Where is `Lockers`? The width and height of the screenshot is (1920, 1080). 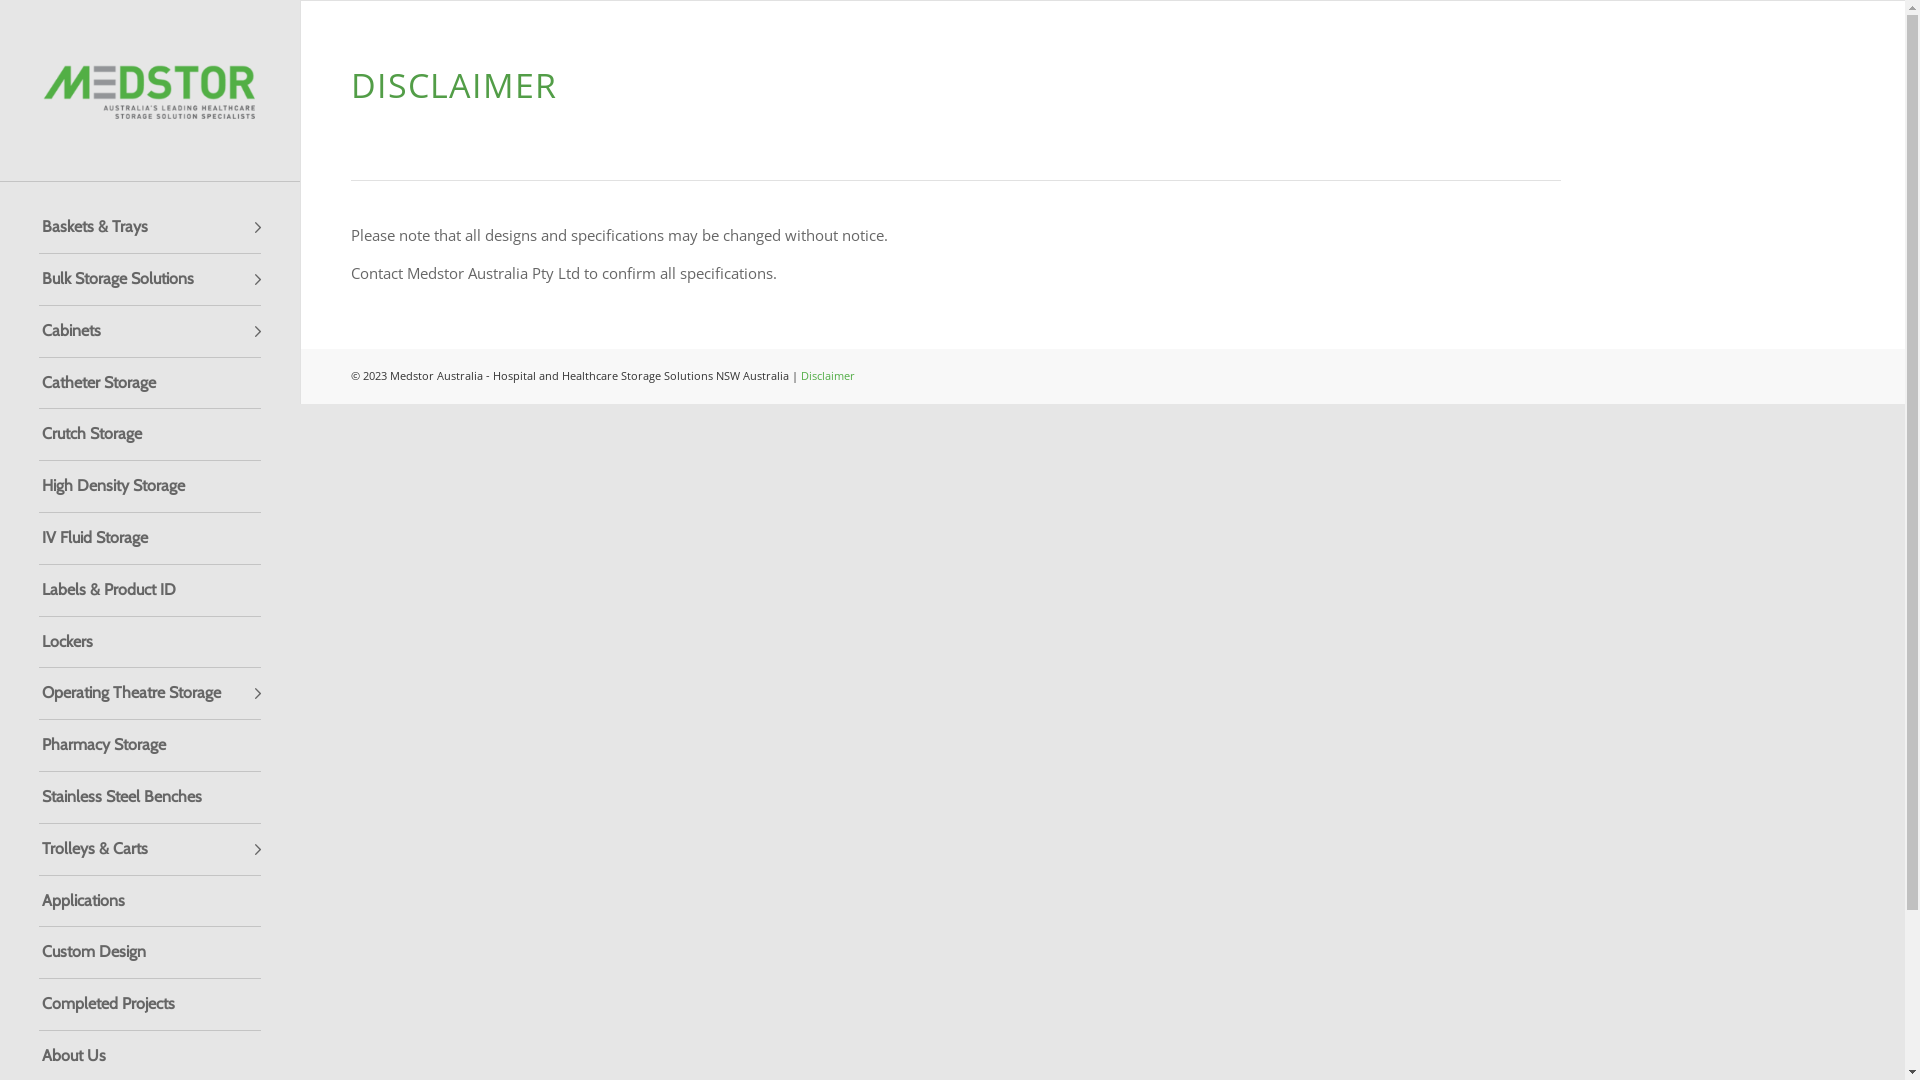
Lockers is located at coordinates (150, 643).